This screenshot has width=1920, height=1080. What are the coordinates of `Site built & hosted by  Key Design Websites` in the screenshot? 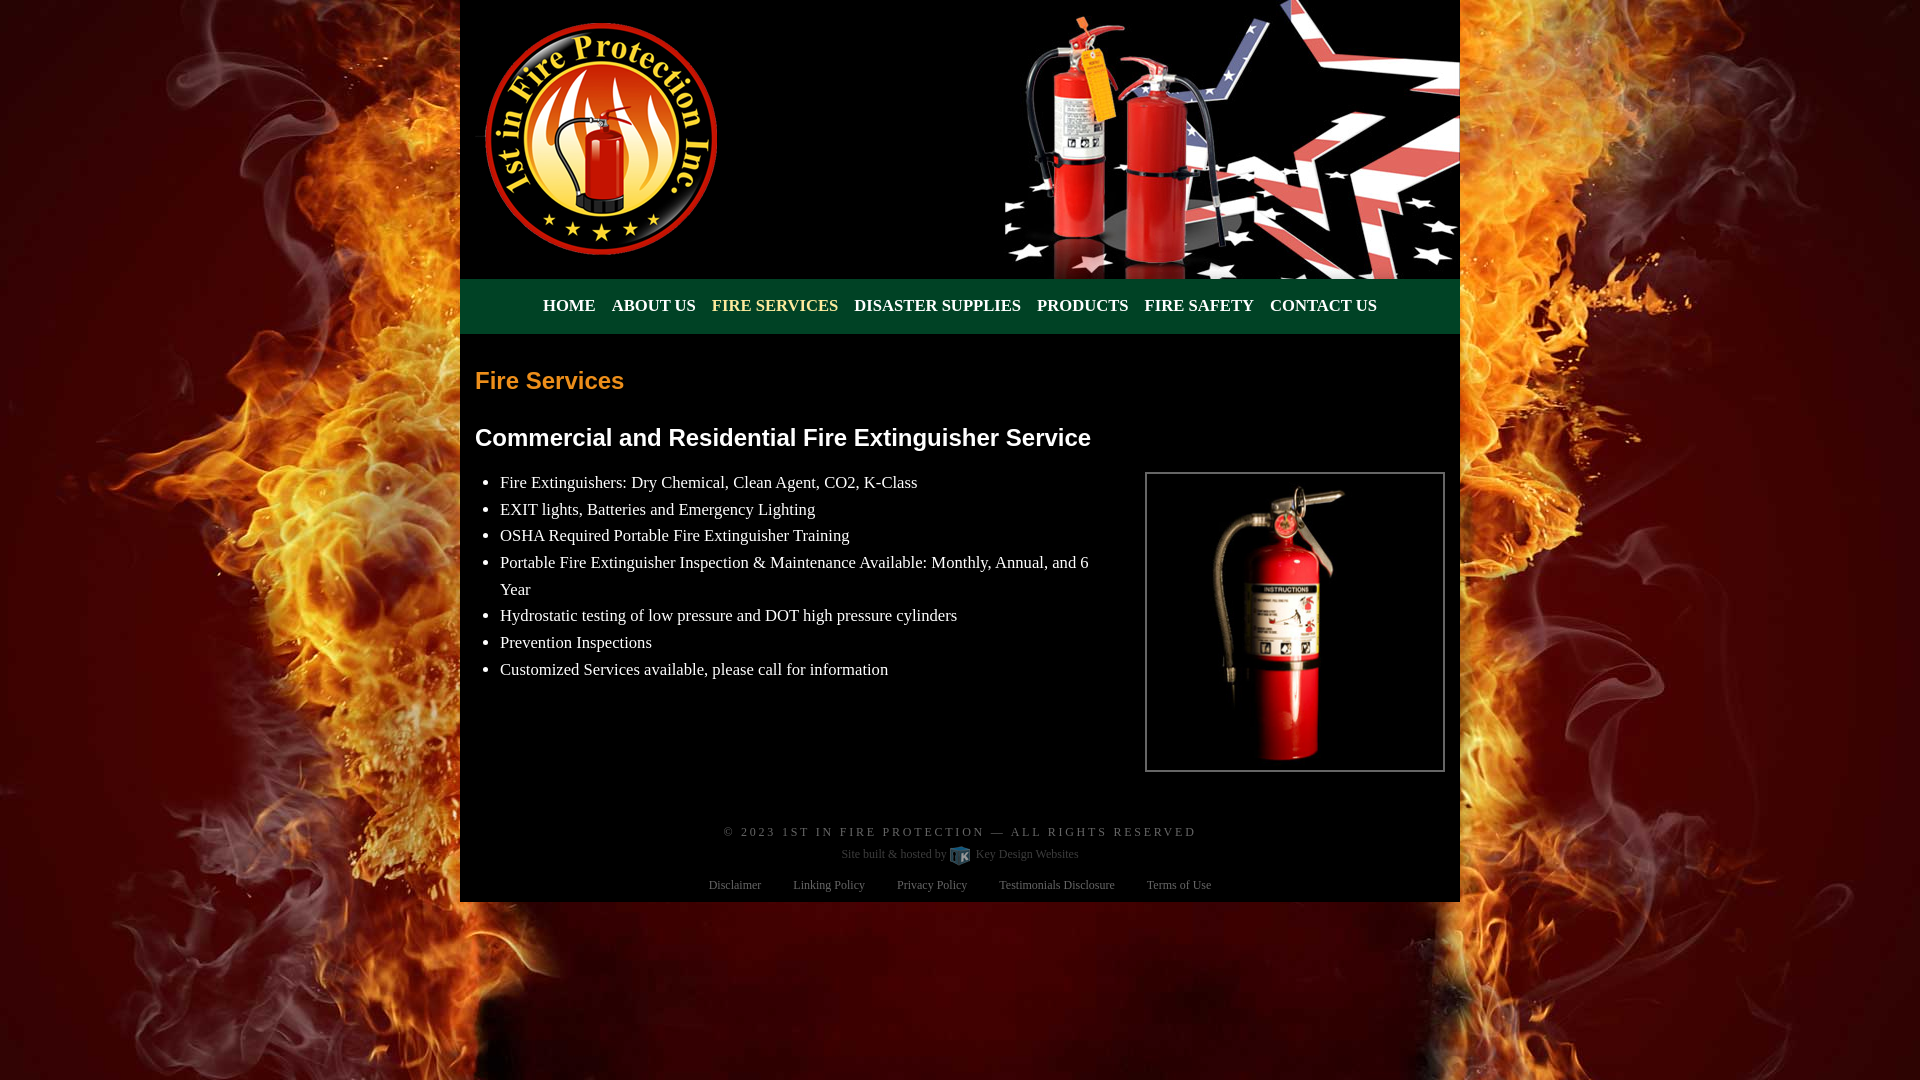 It's located at (960, 854).